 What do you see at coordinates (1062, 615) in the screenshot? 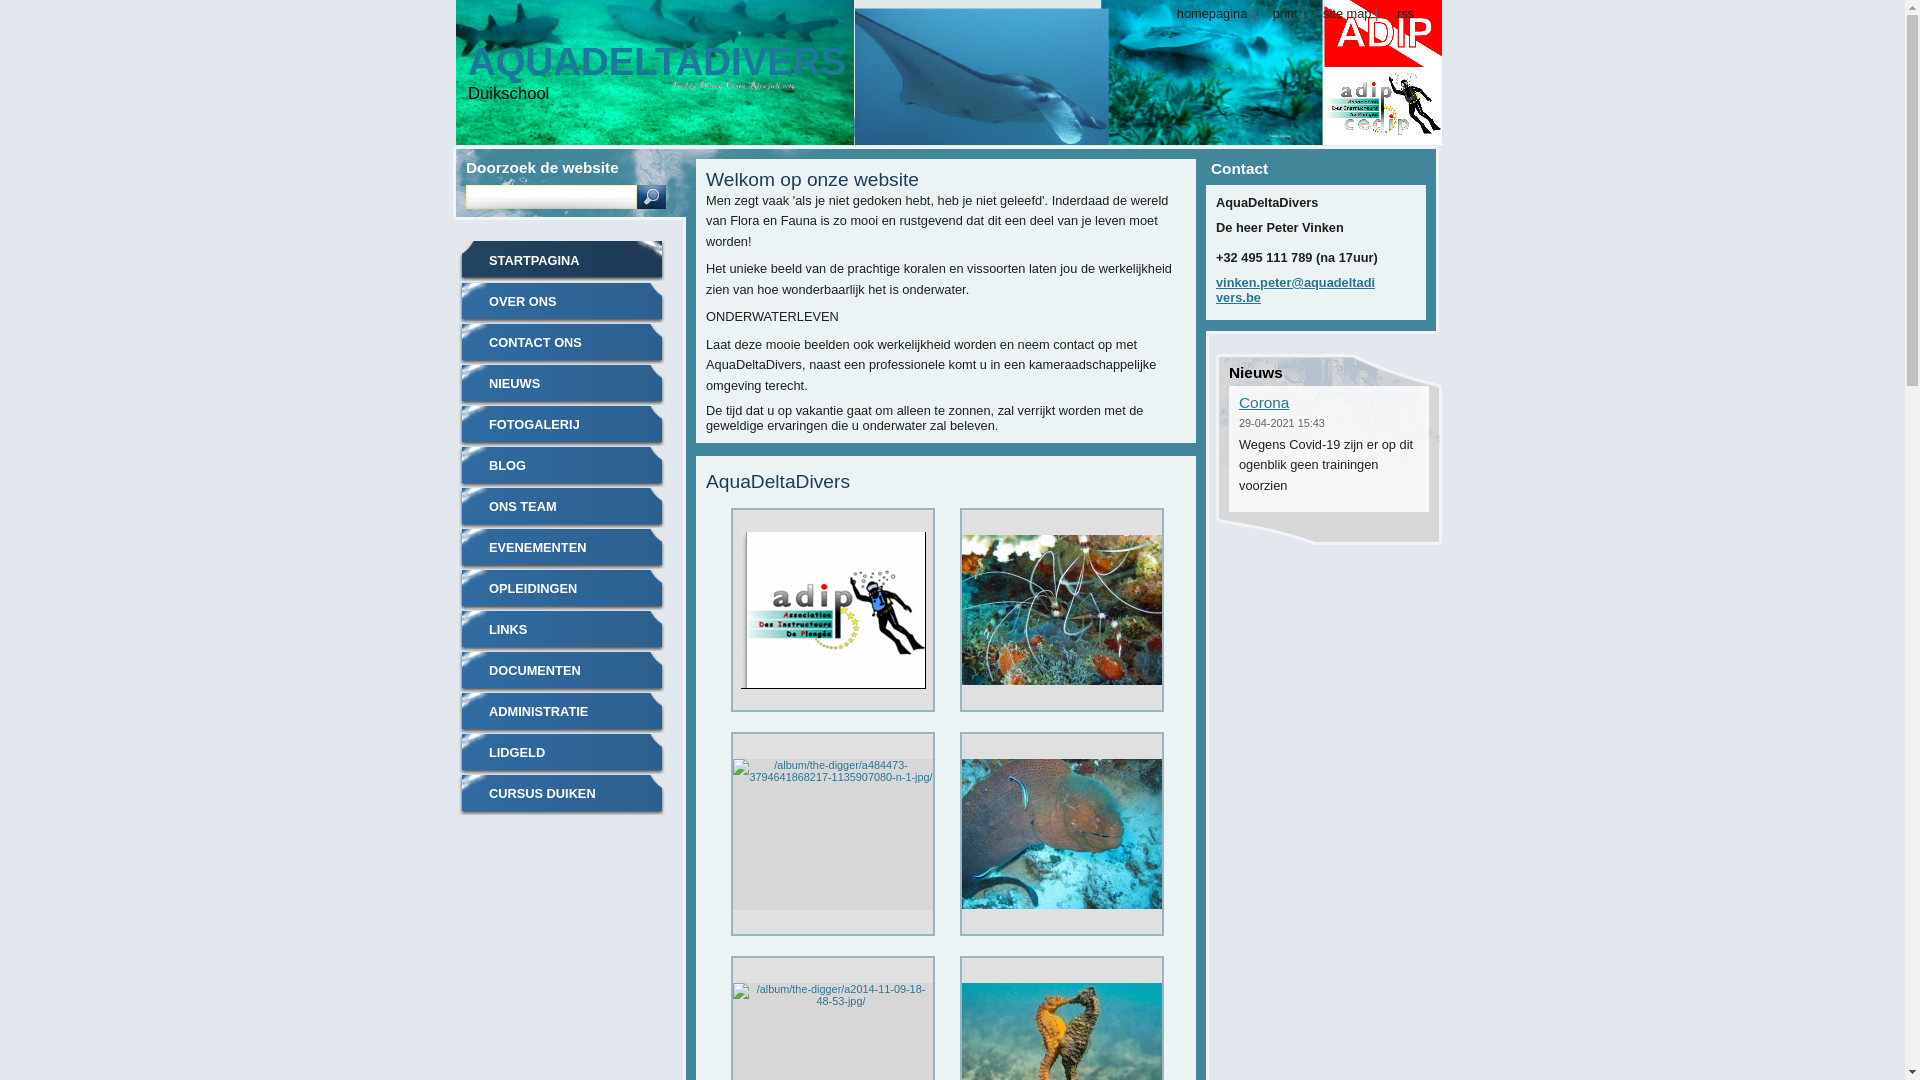
I see `Toon volledige afbeelding` at bounding box center [1062, 615].